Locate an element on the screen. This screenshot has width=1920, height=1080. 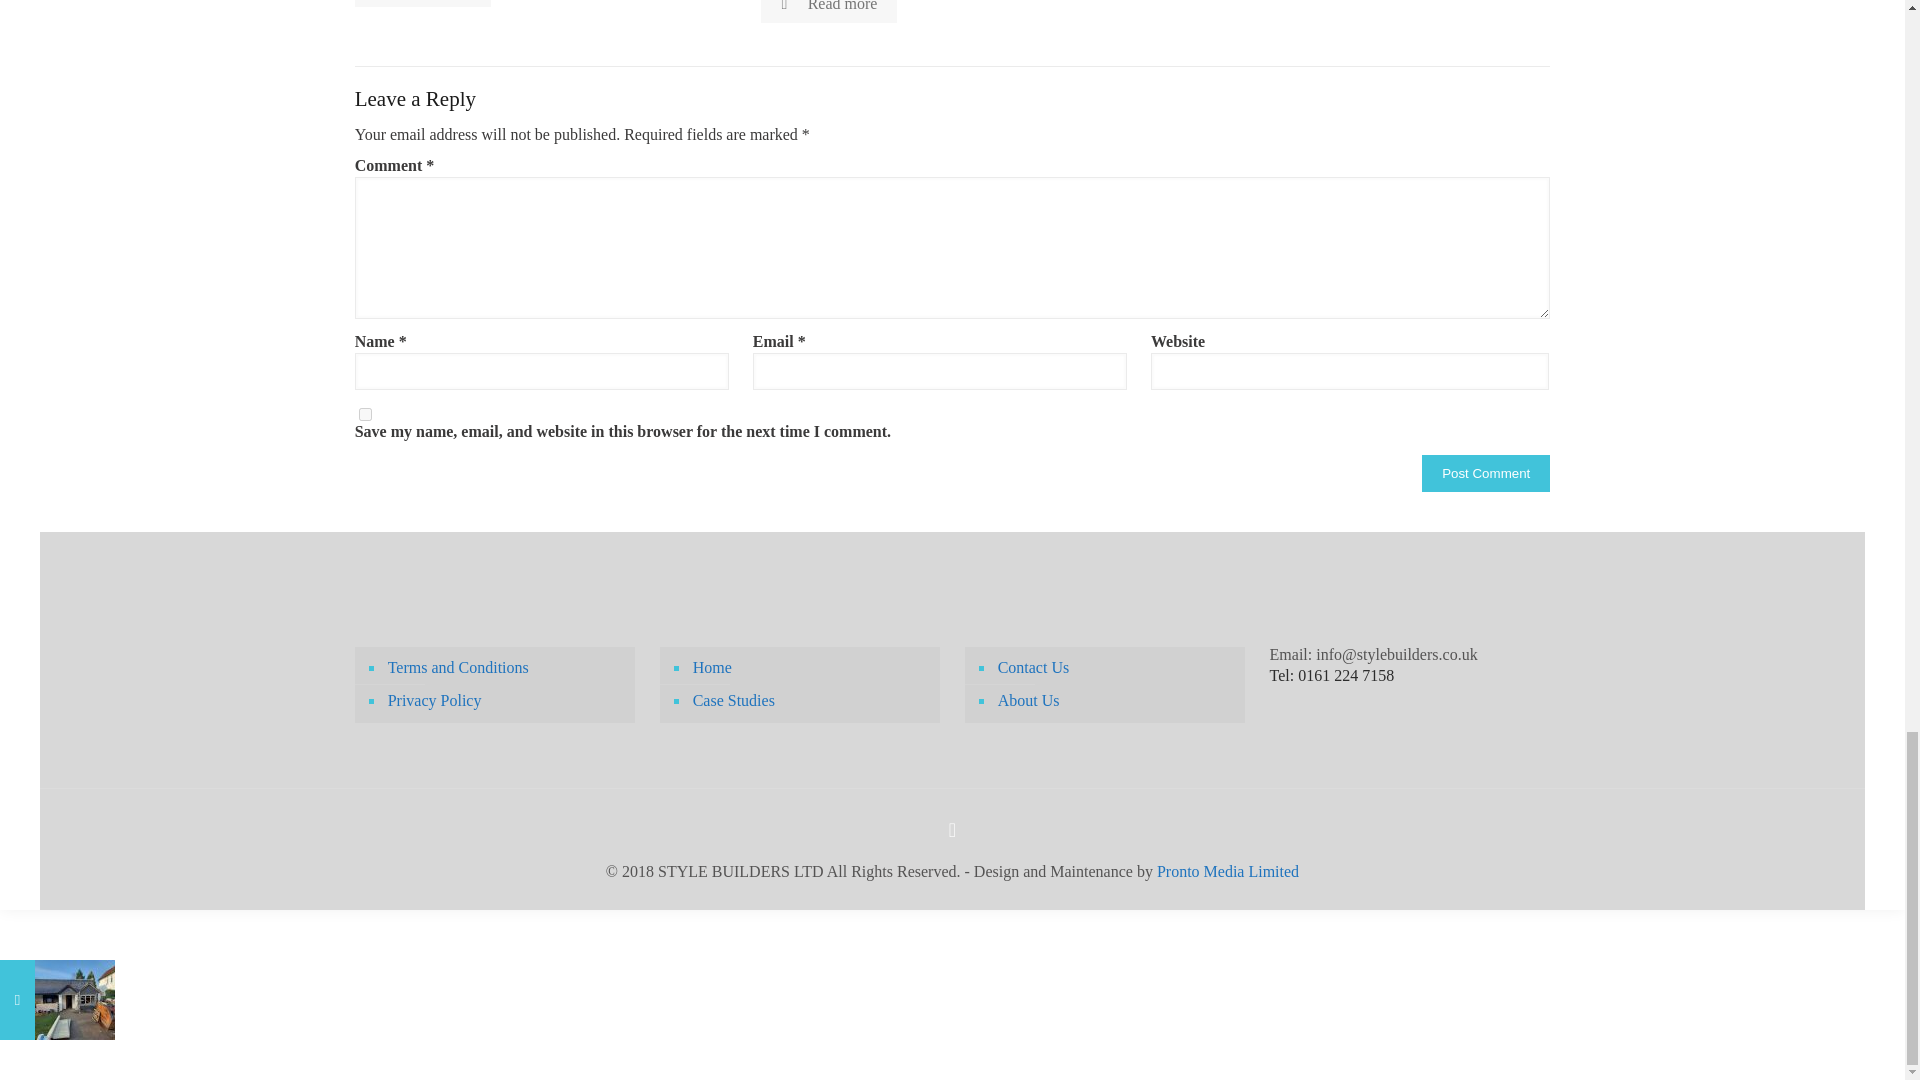
Read more is located at coordinates (423, 3).